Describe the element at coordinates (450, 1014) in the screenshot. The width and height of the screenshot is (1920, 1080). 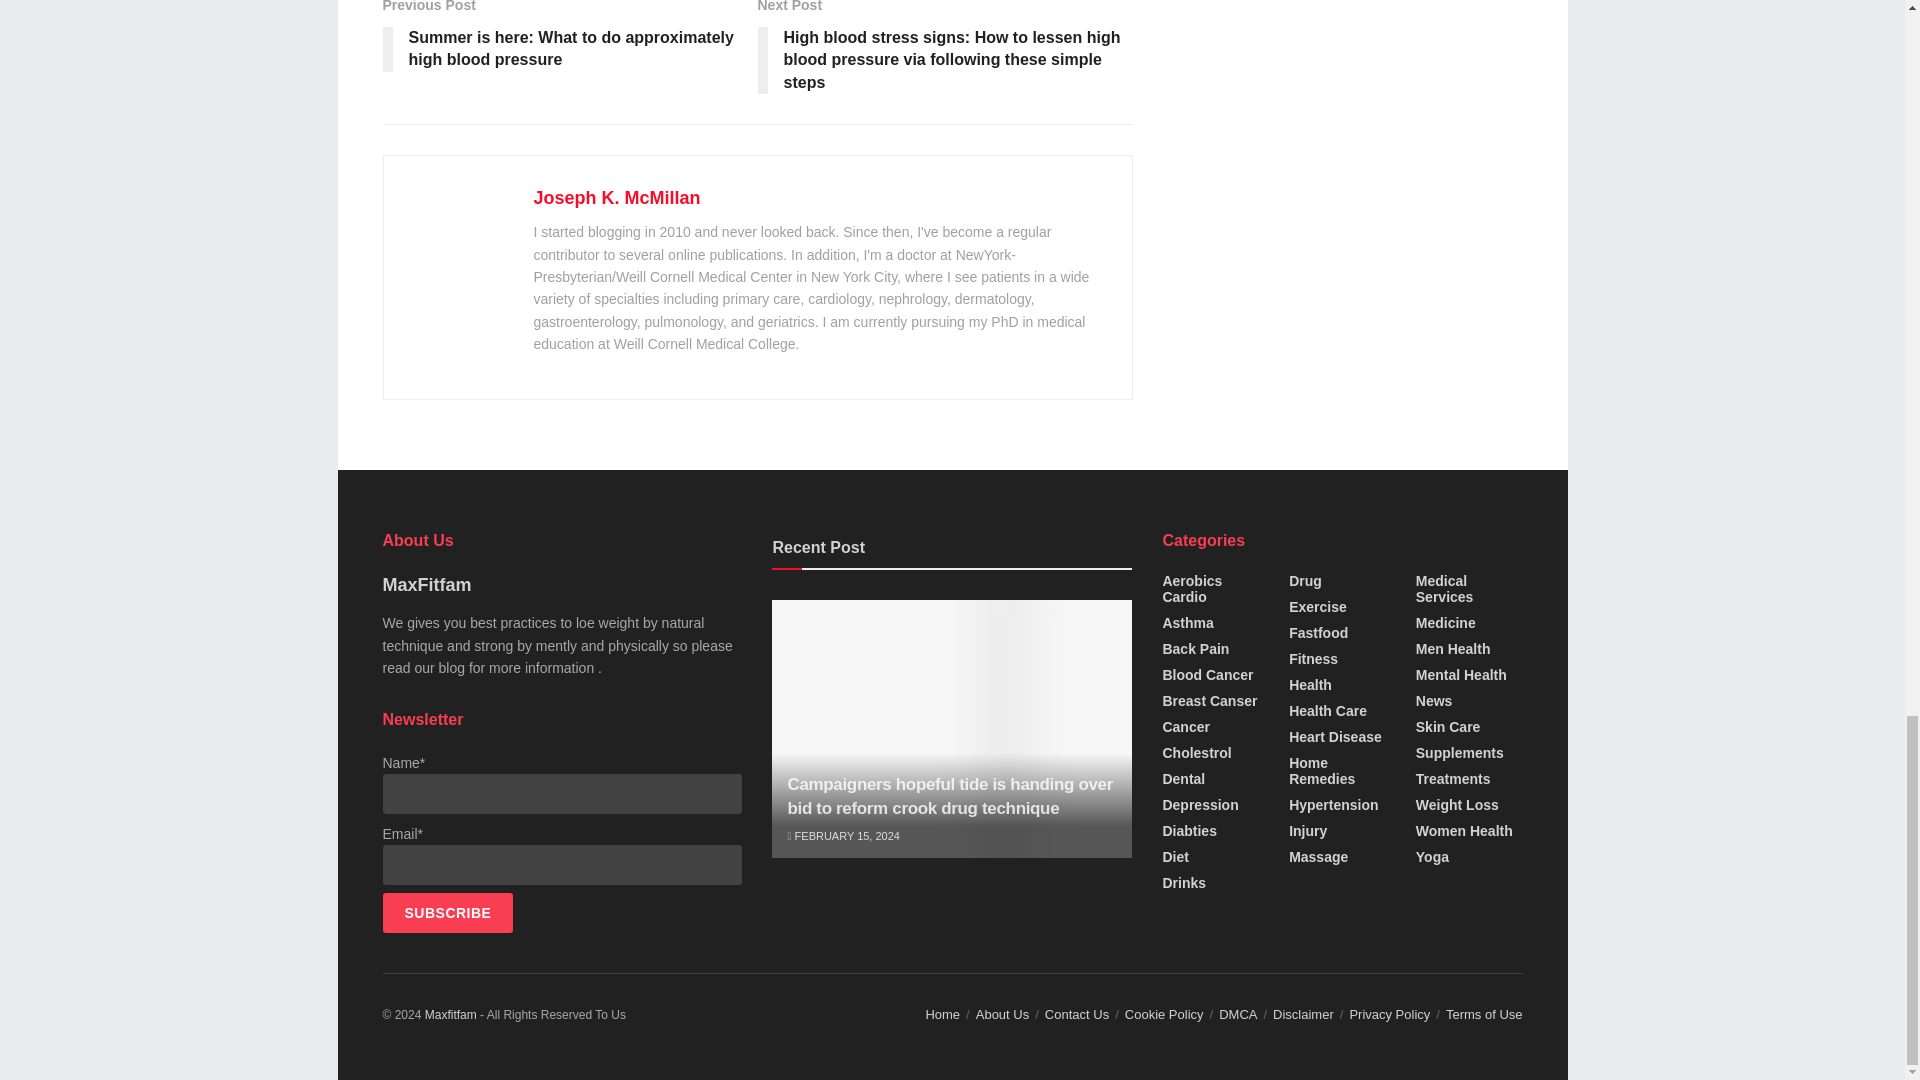
I see `Maxfitfam` at that location.